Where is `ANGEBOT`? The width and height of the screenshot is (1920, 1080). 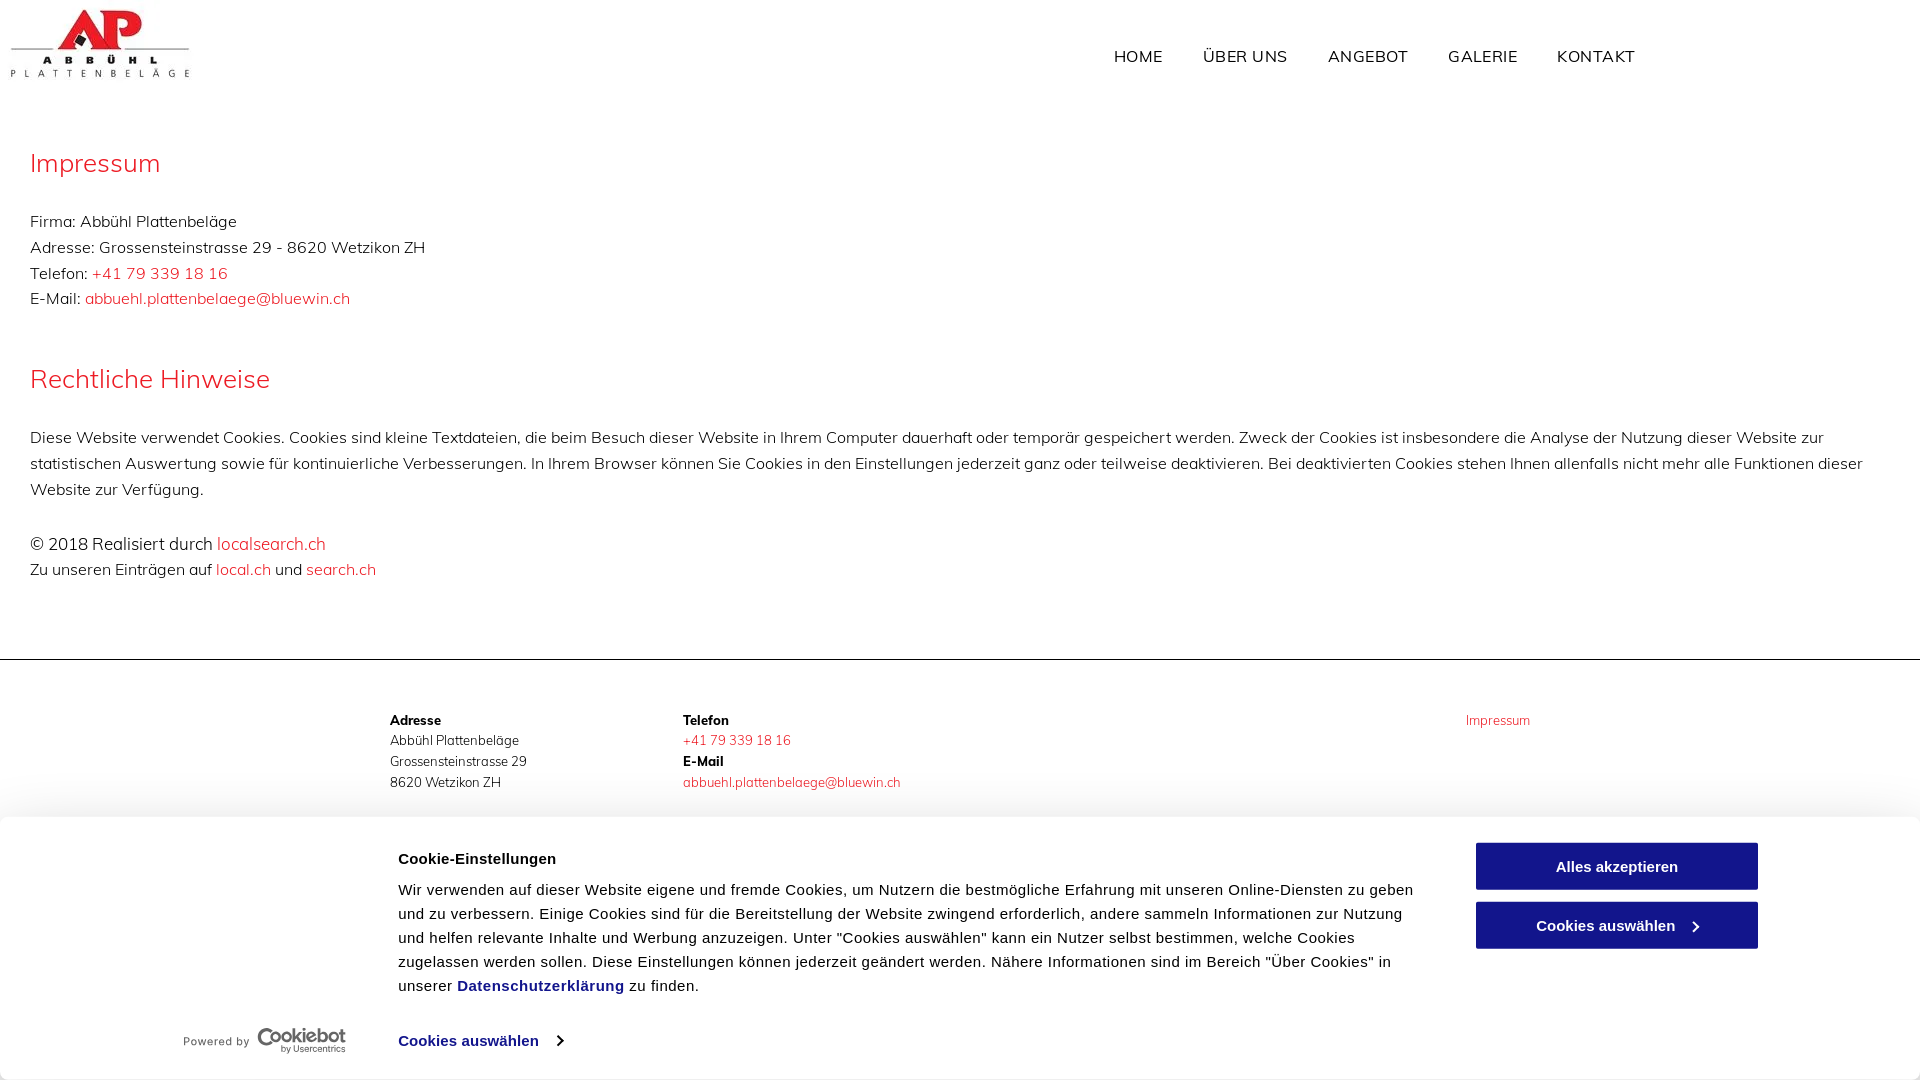 ANGEBOT is located at coordinates (1368, 54).